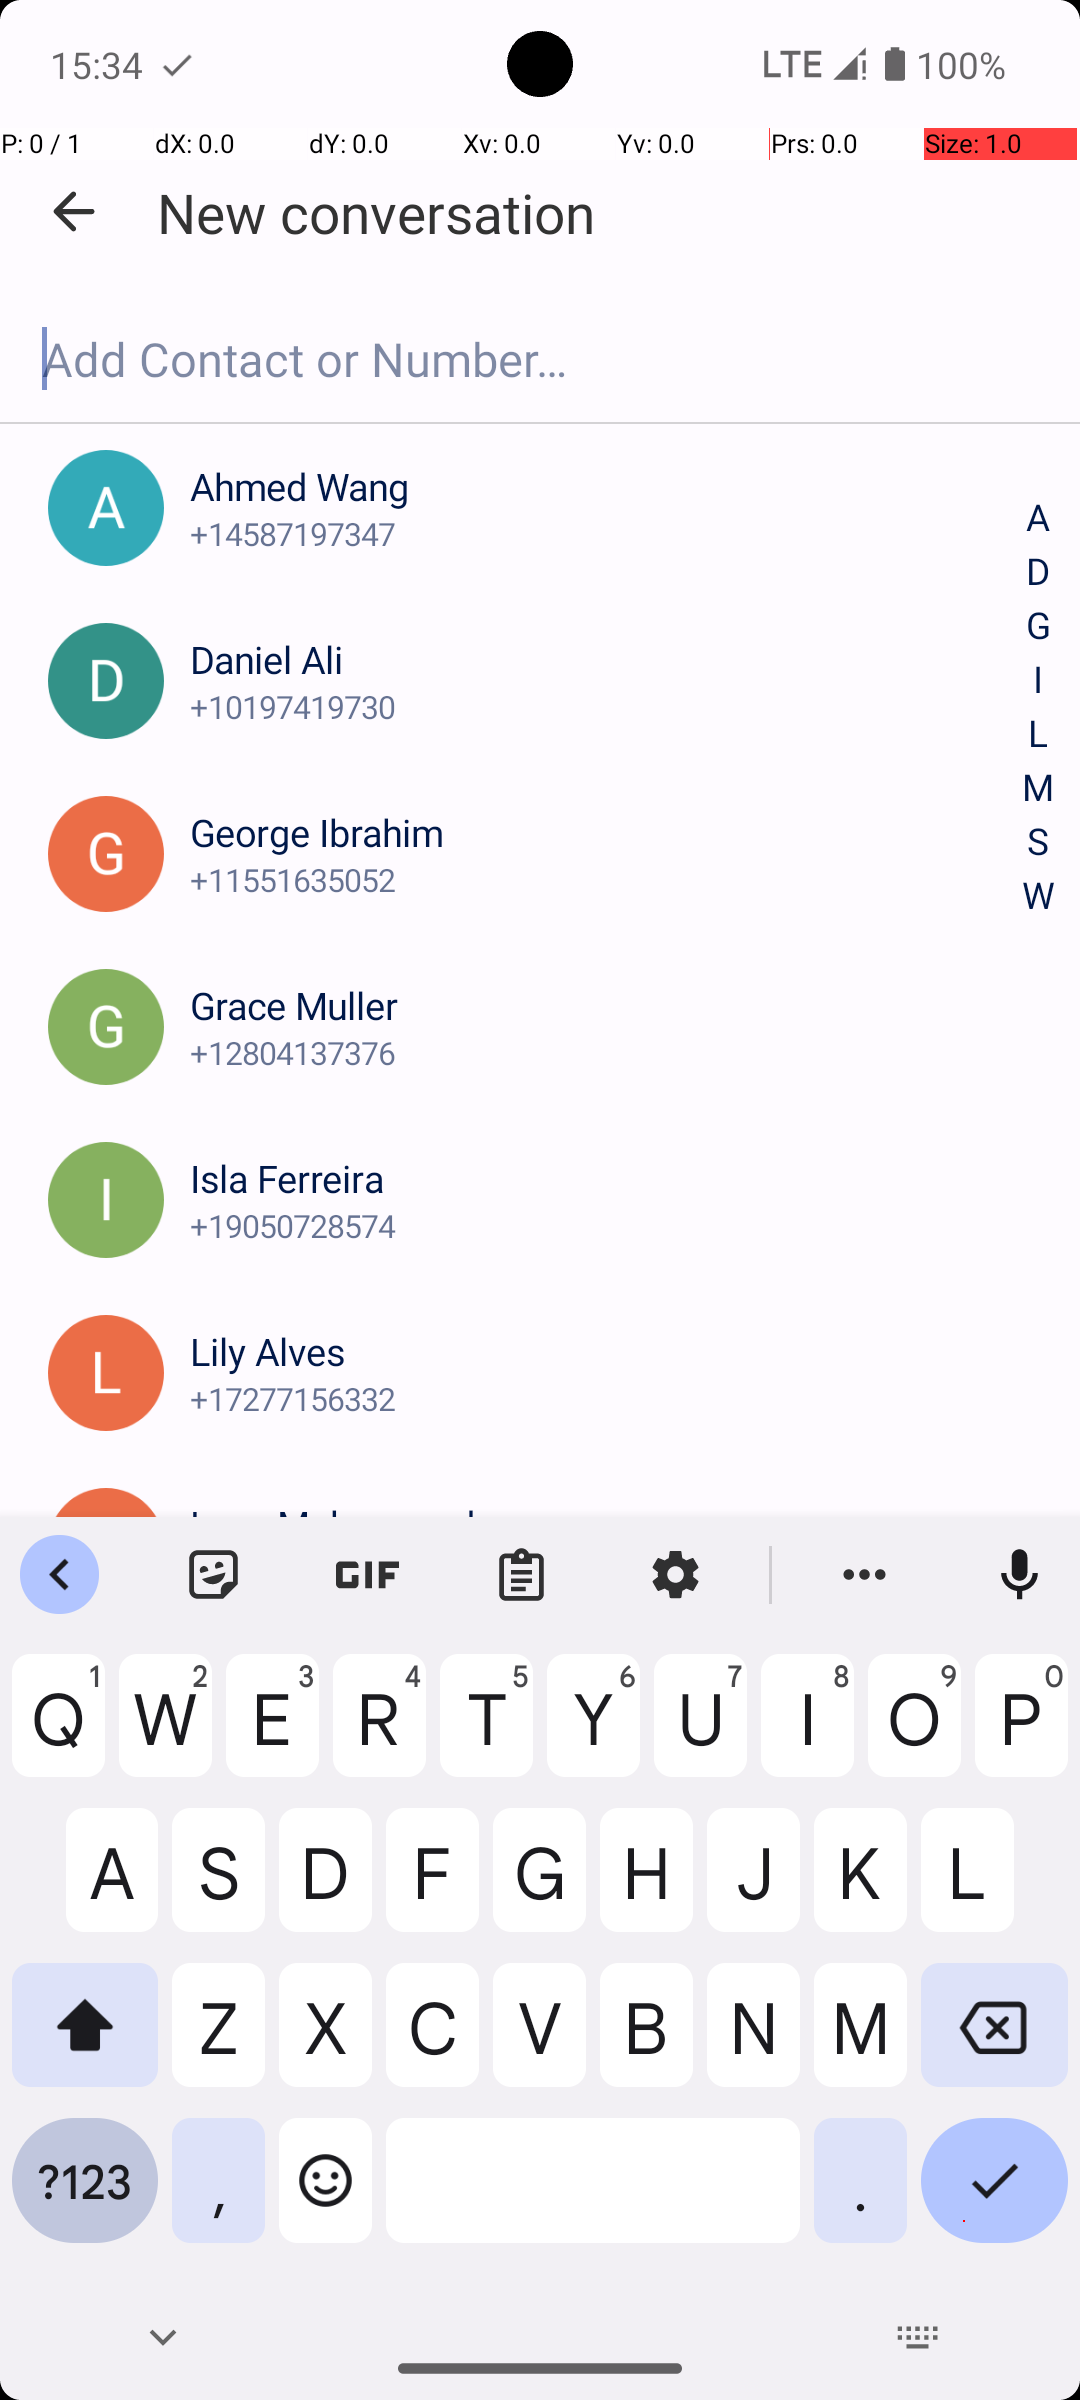 This screenshot has width=1080, height=2400. I want to click on +14587197347, so click(608, 534).